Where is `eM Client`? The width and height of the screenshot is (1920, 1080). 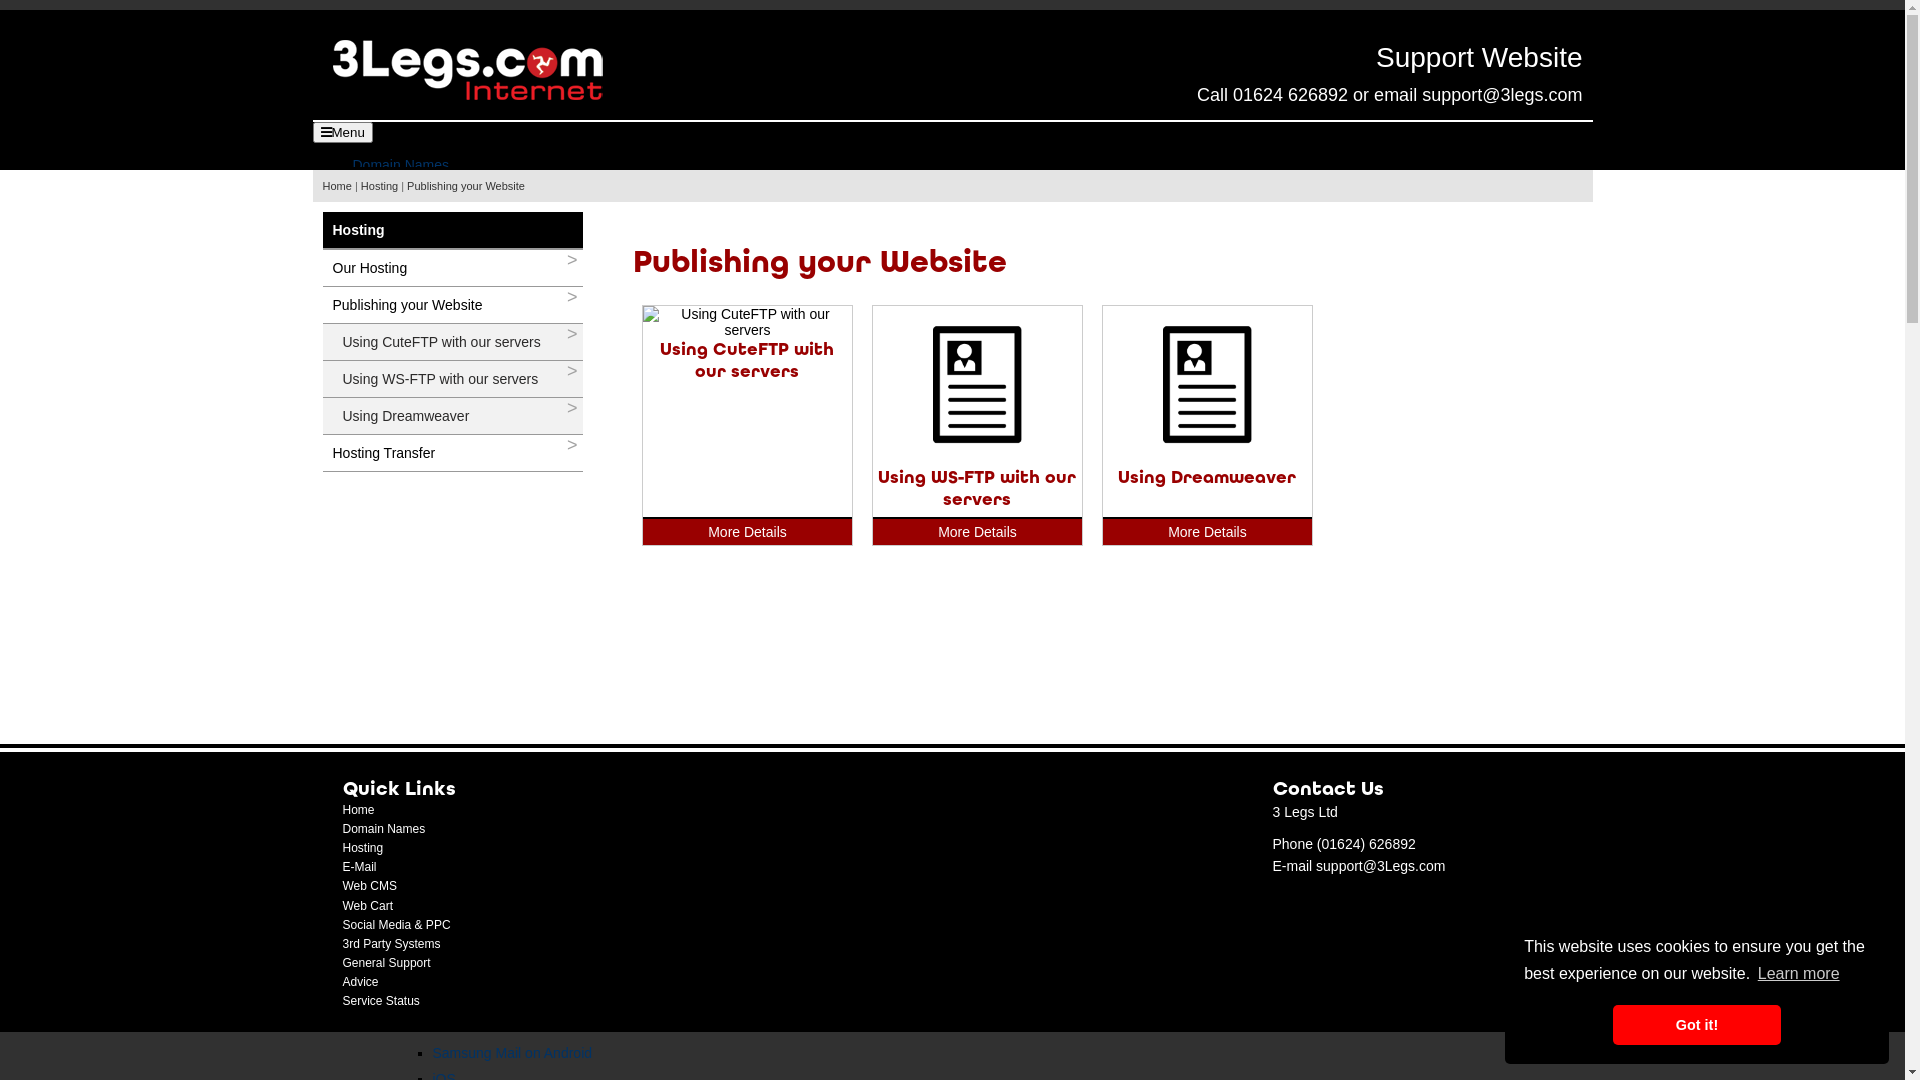 eM Client is located at coordinates (462, 896).